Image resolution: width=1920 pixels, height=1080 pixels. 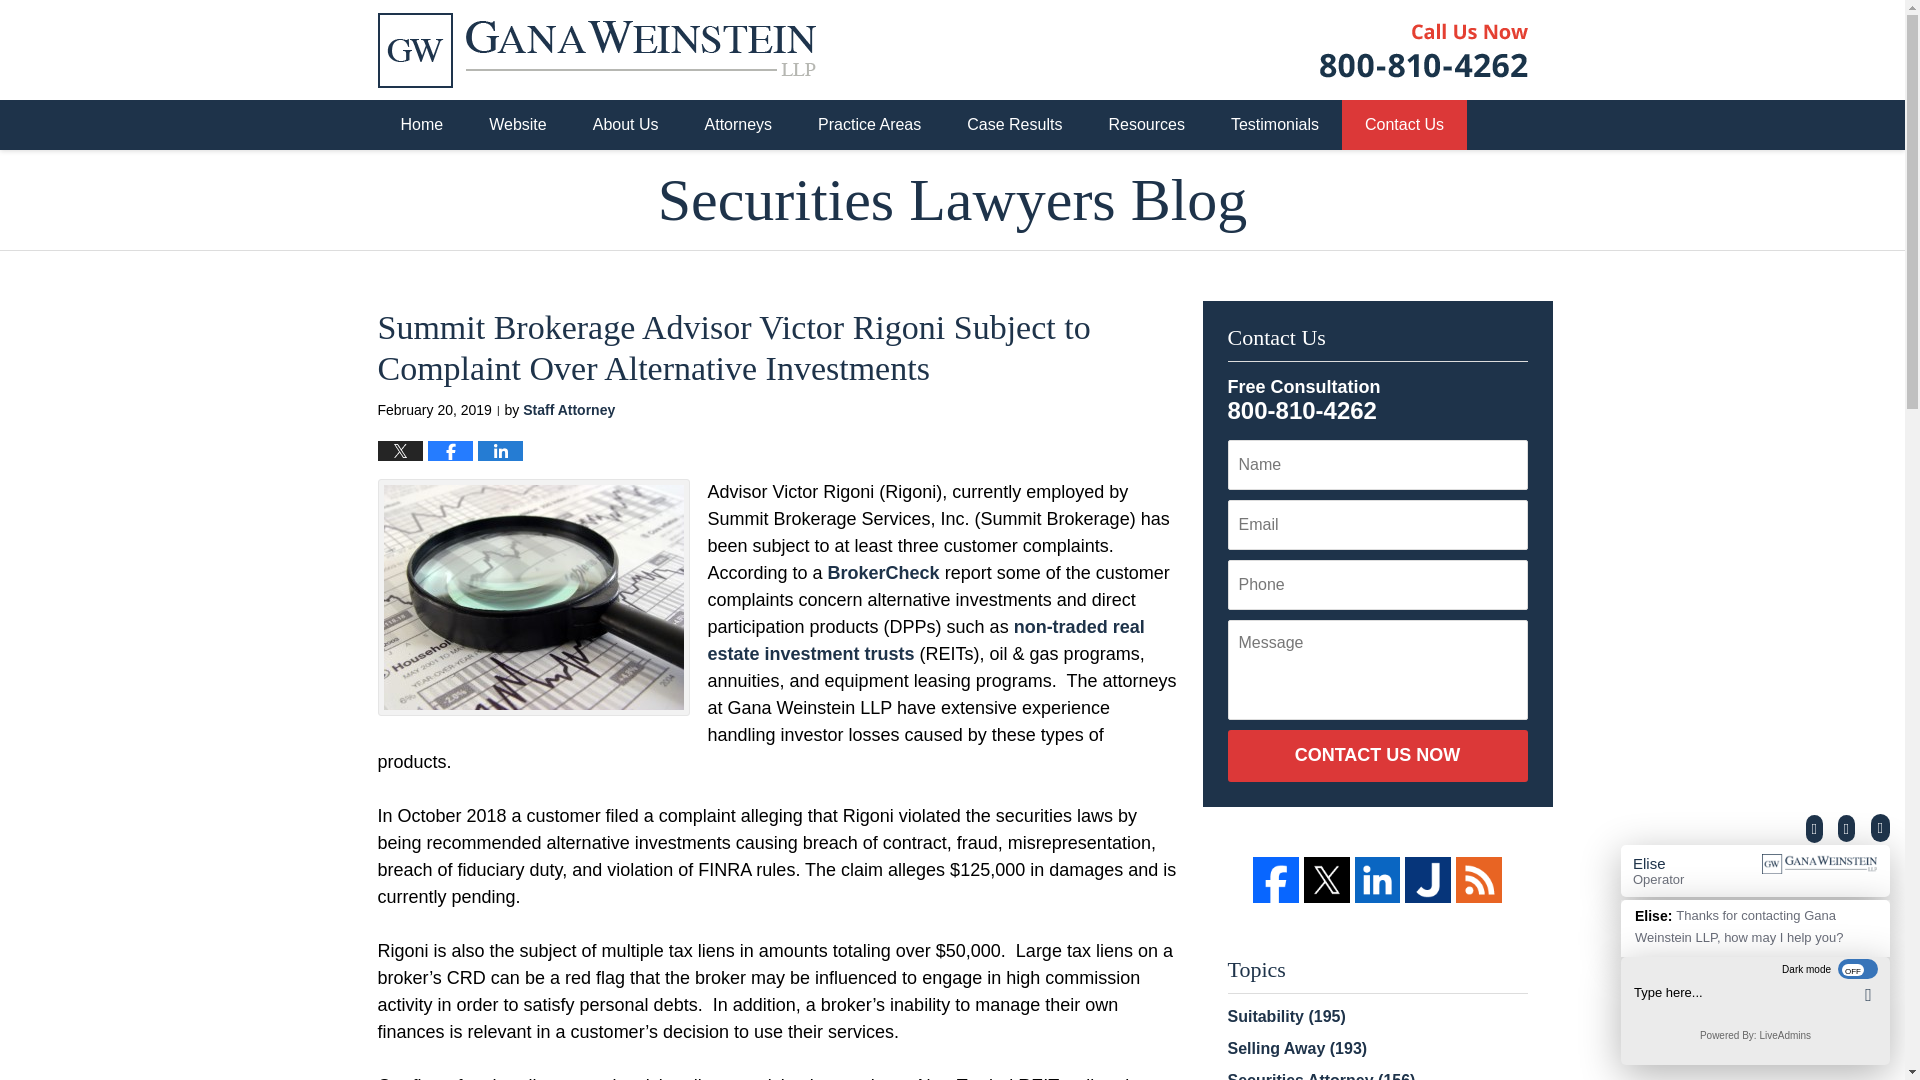 What do you see at coordinates (1404, 125) in the screenshot?
I see `Contact Us` at bounding box center [1404, 125].